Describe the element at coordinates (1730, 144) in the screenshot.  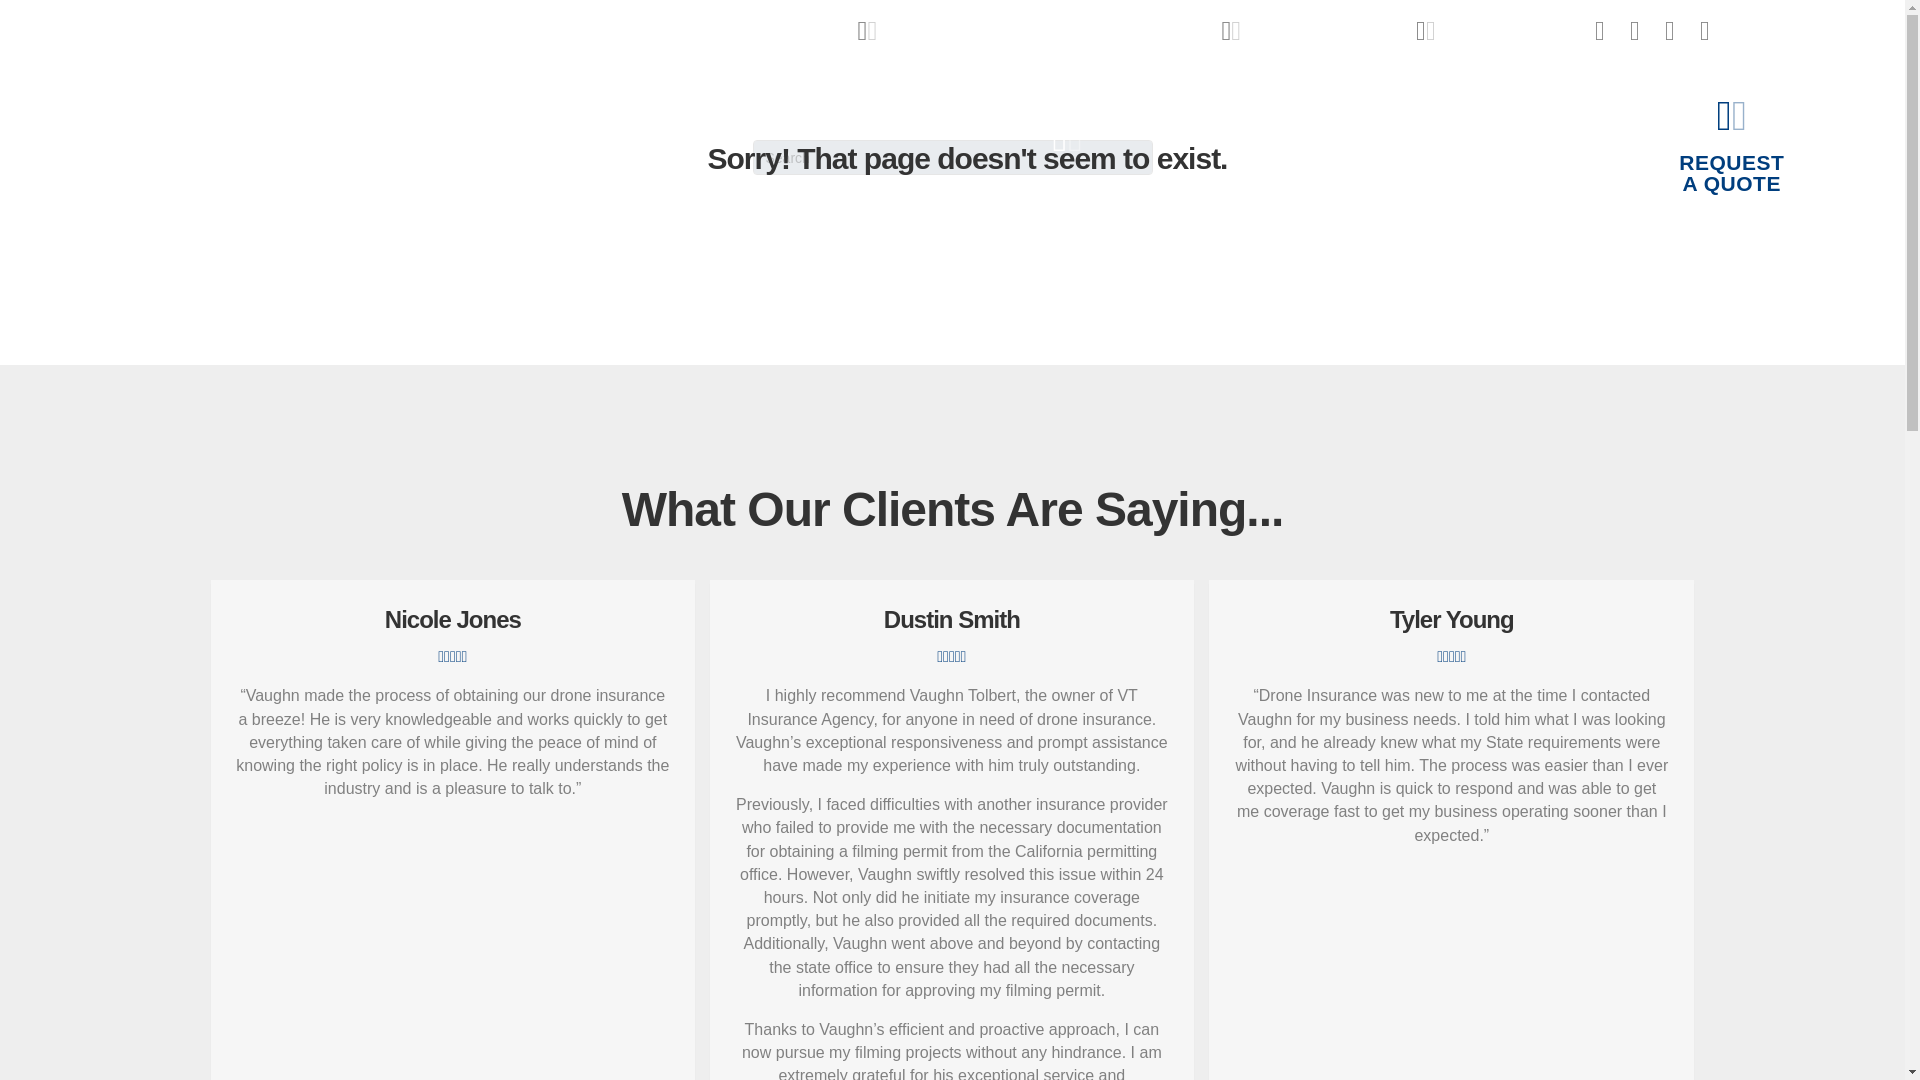
I see `INSURANCE` at that location.